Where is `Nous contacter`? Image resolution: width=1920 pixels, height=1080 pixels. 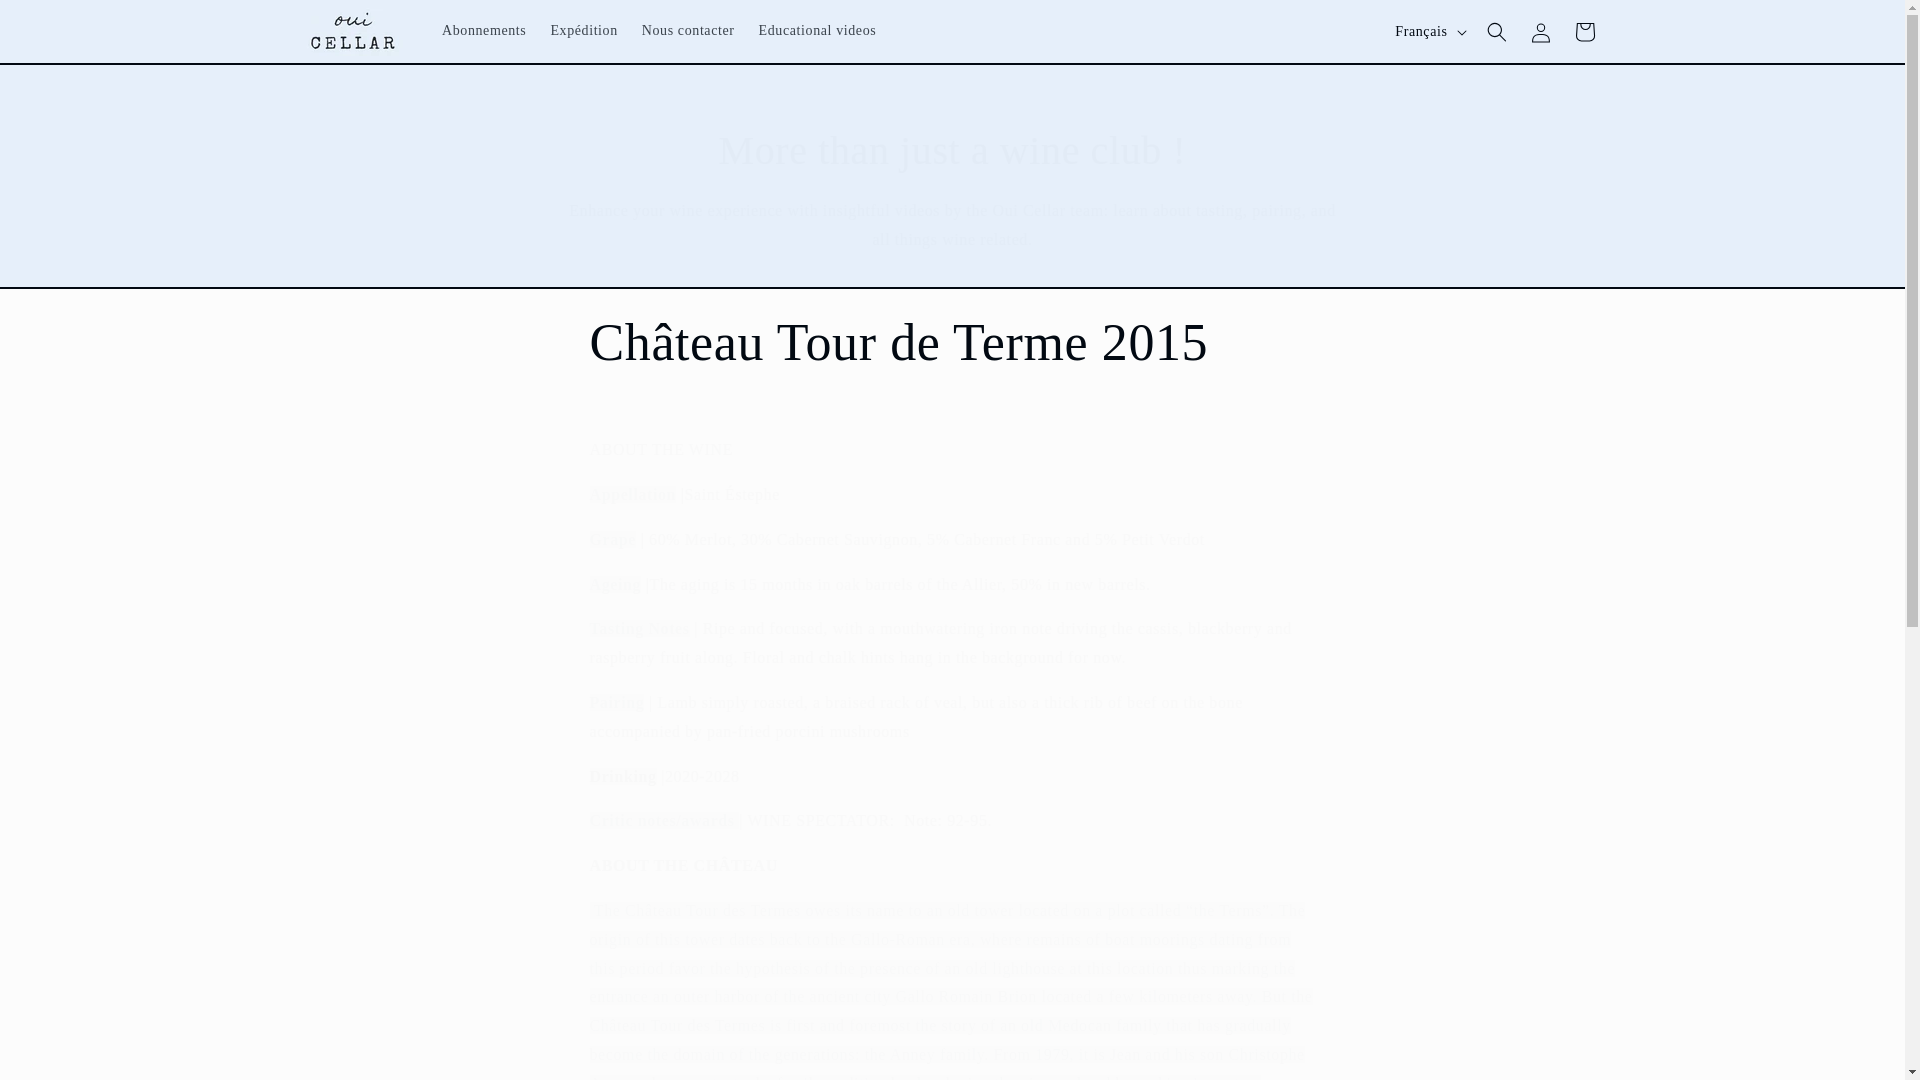
Nous contacter is located at coordinates (688, 30).